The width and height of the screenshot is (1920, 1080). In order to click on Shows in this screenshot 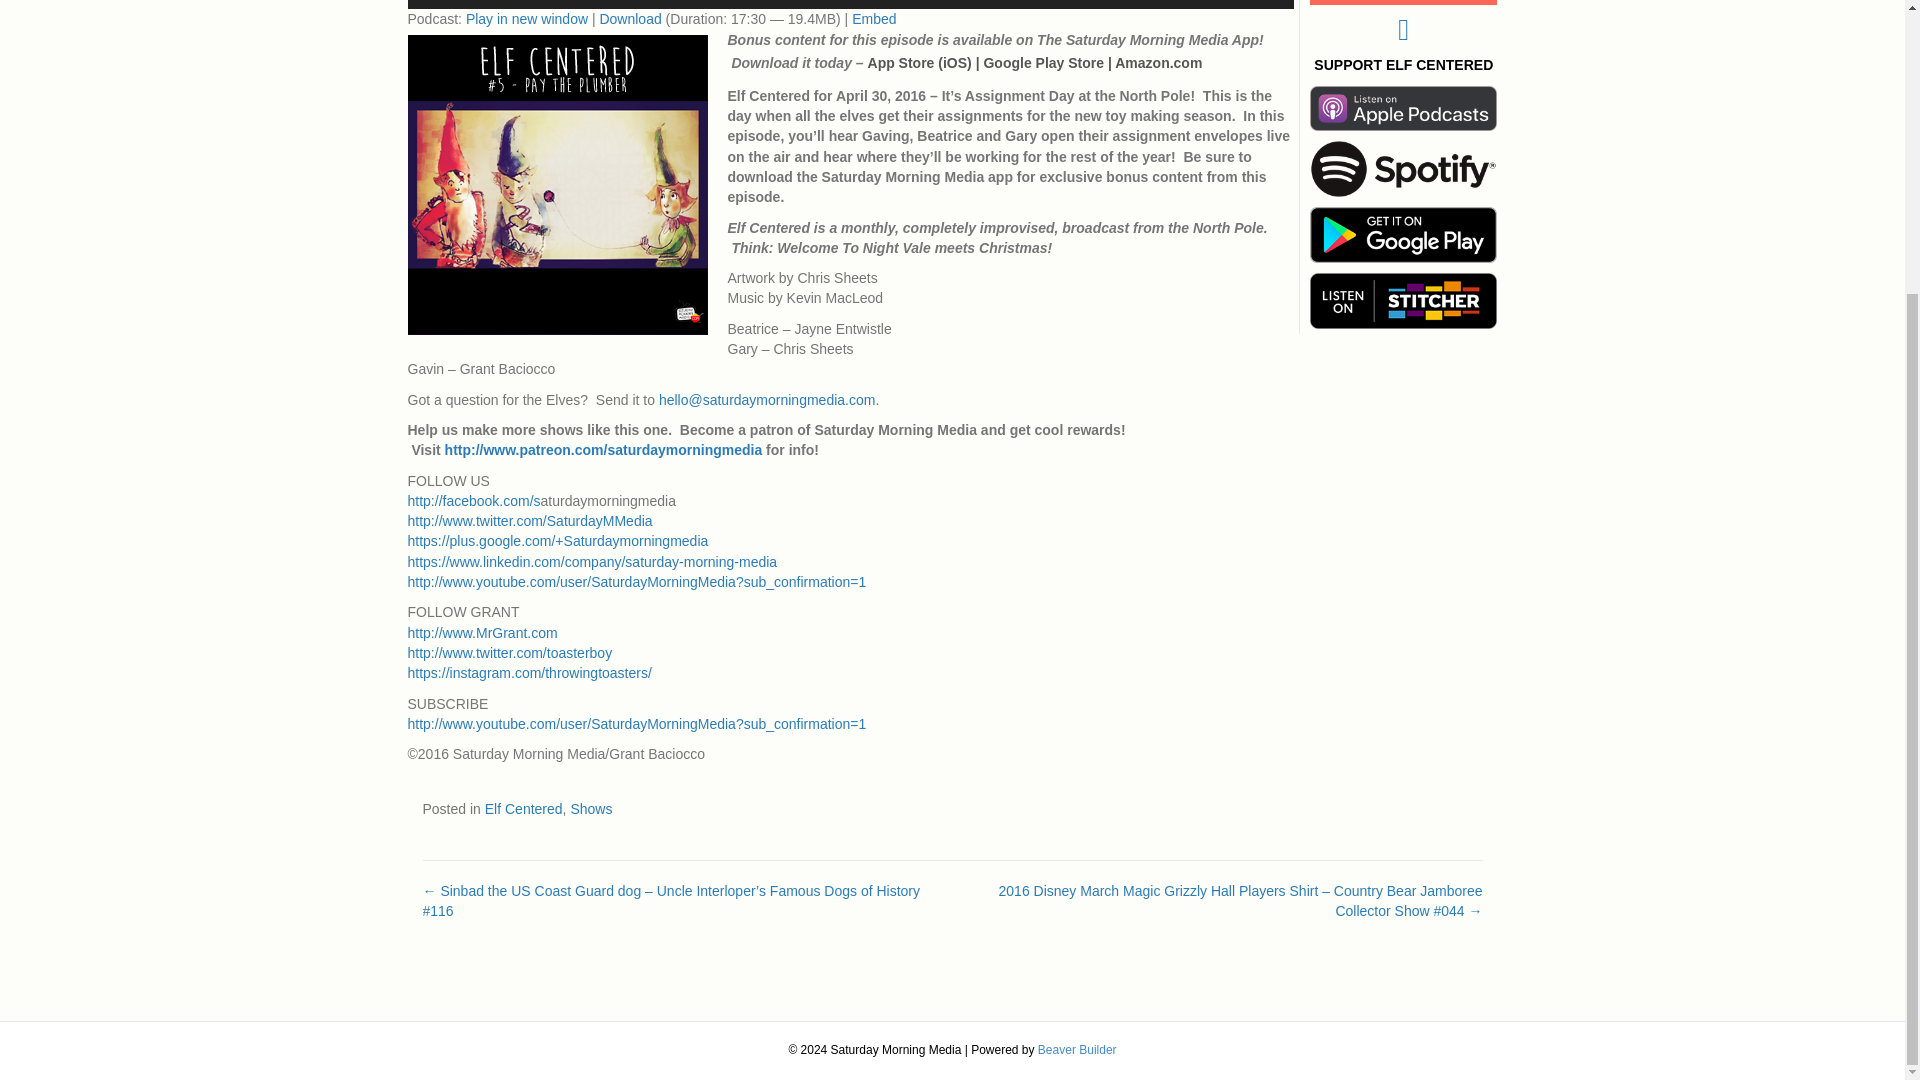, I will do `click(591, 808)`.